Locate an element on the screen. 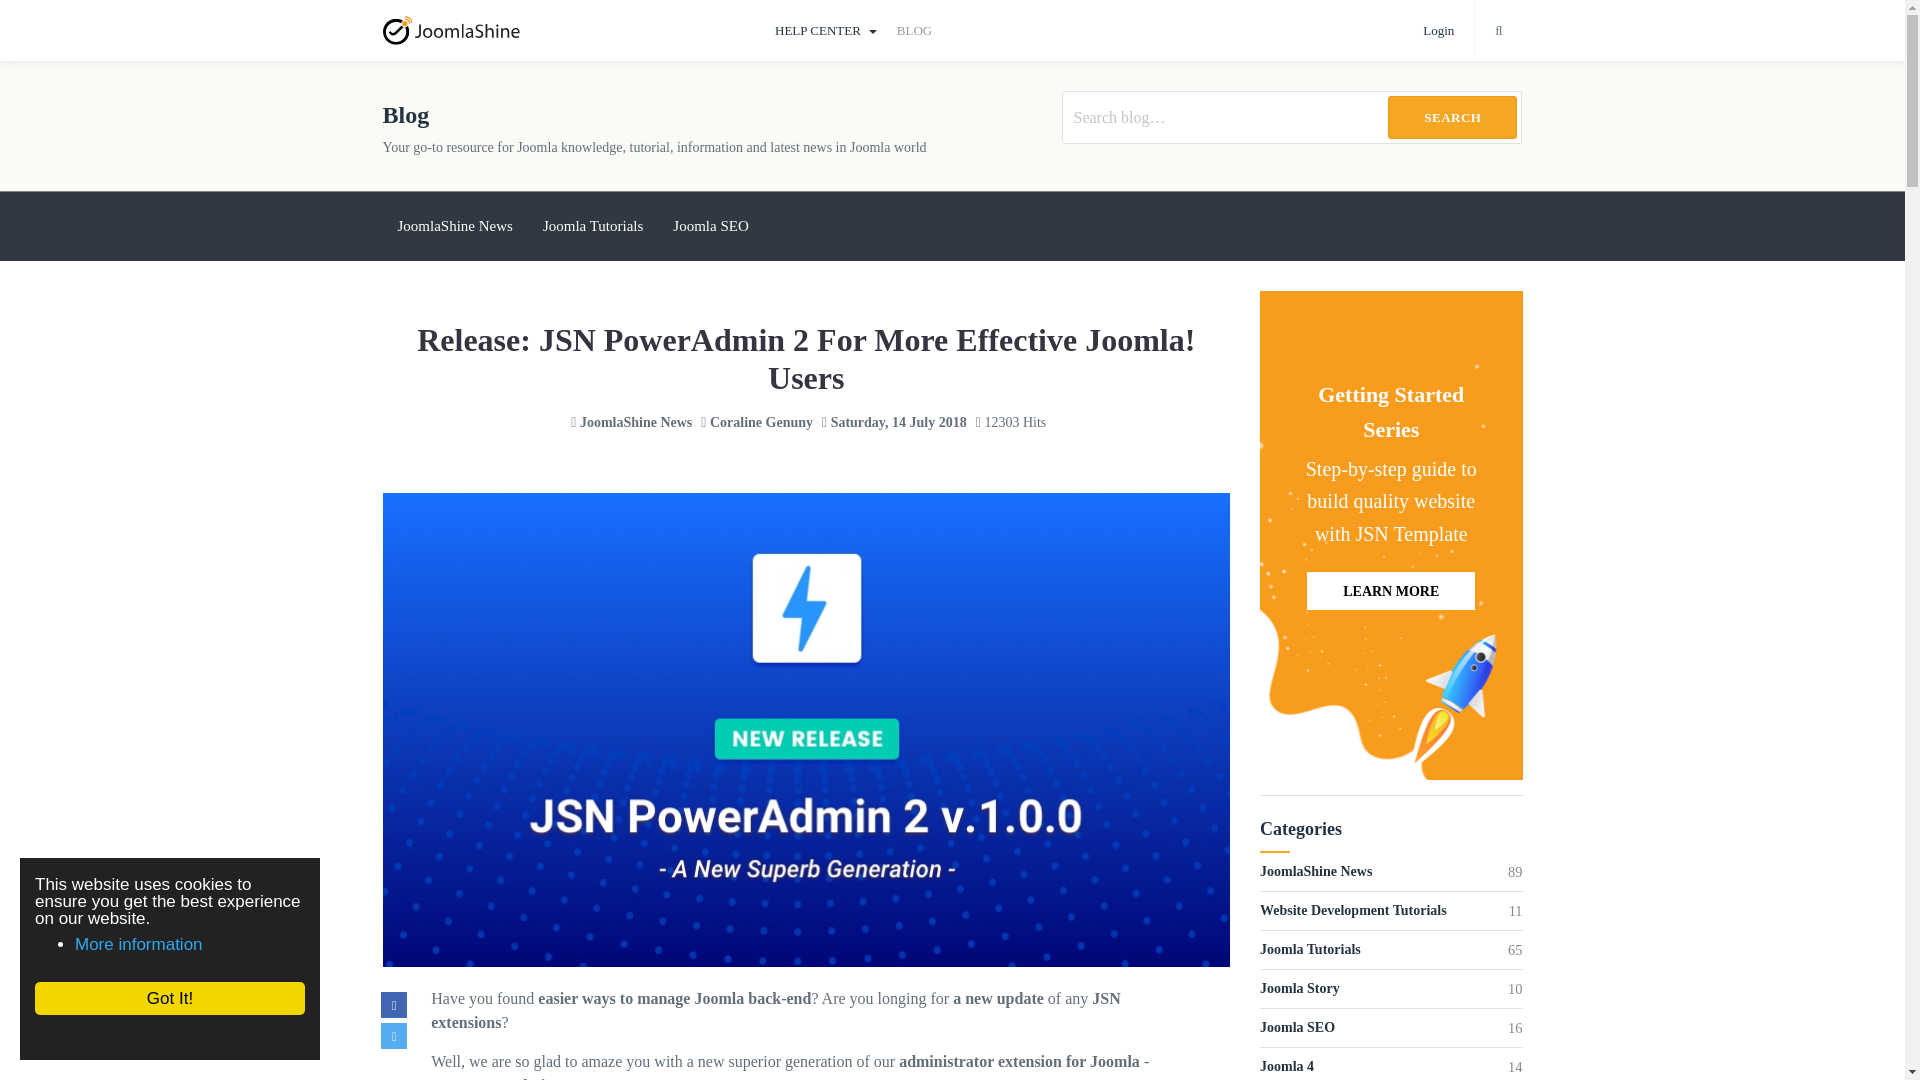 This screenshot has width=1920, height=1080. JoomlaShine News is located at coordinates (454, 226).